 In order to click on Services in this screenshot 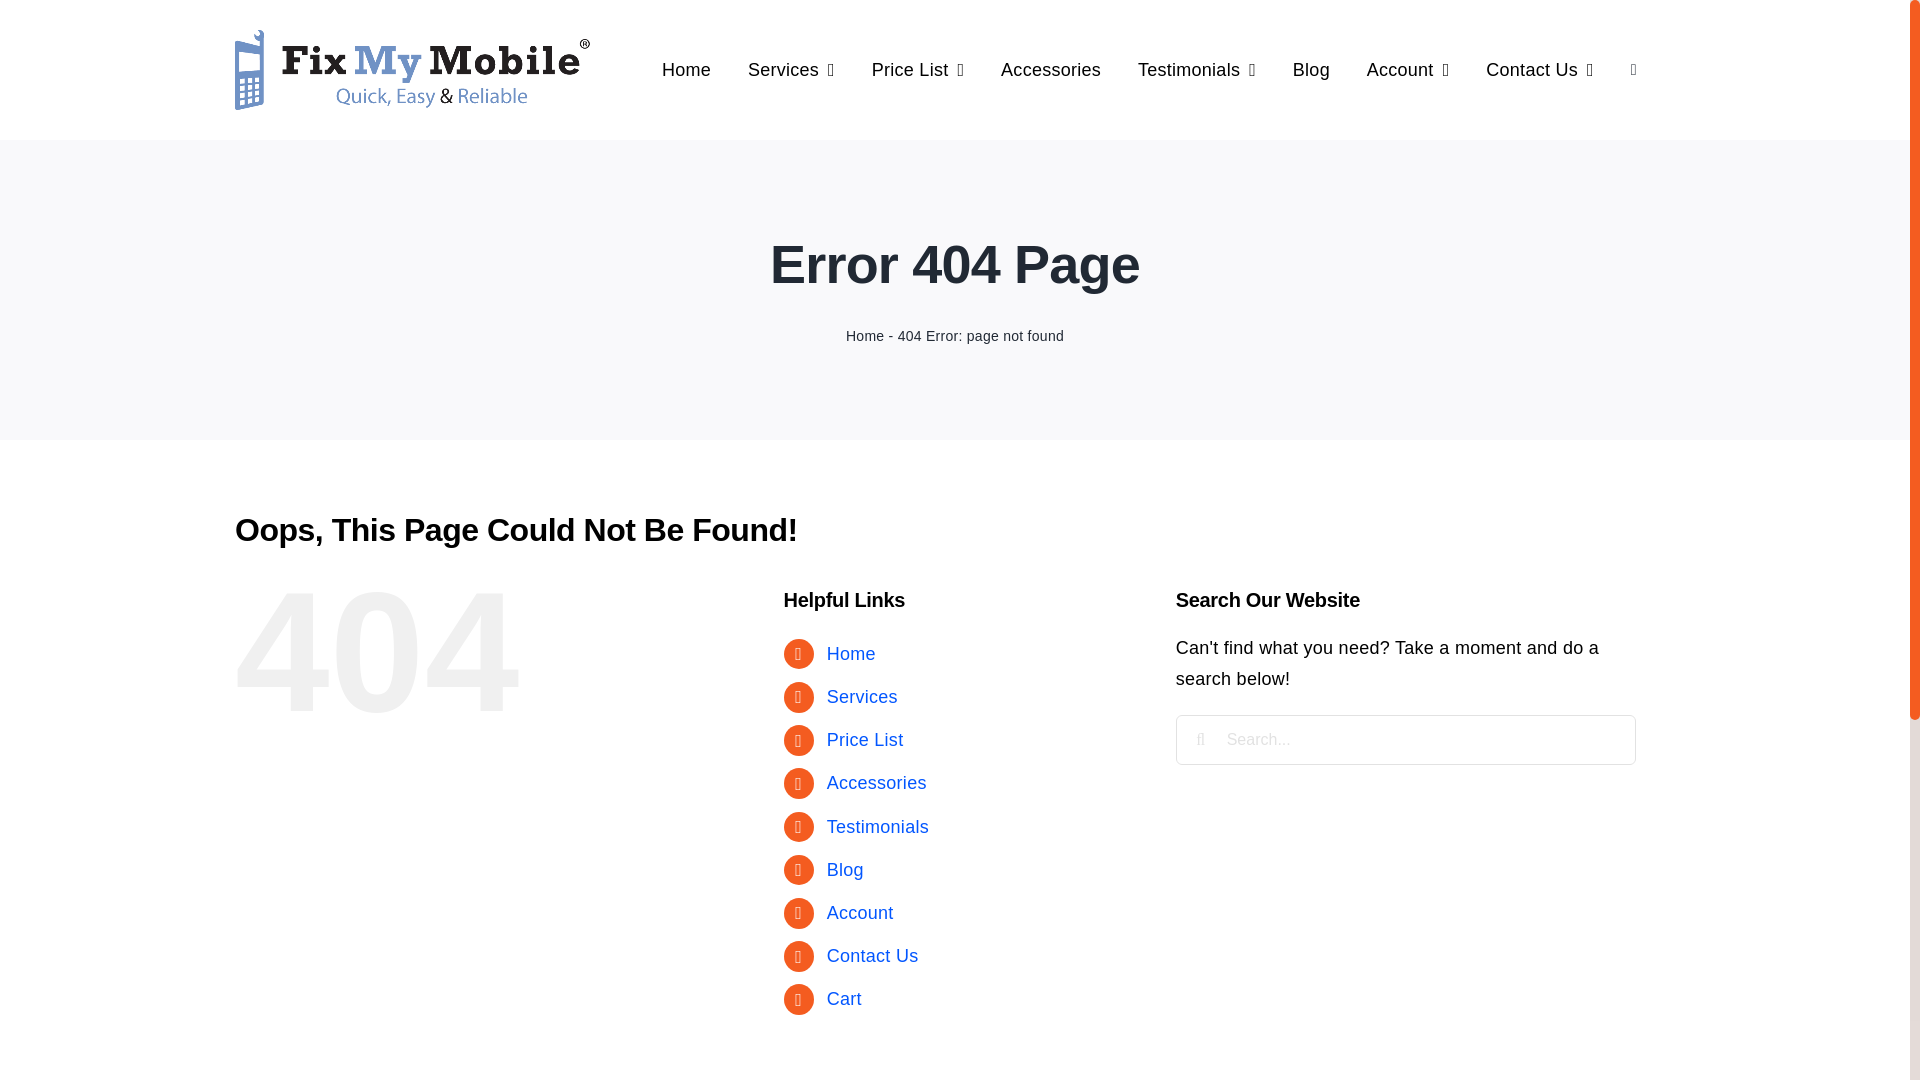, I will do `click(792, 70)`.